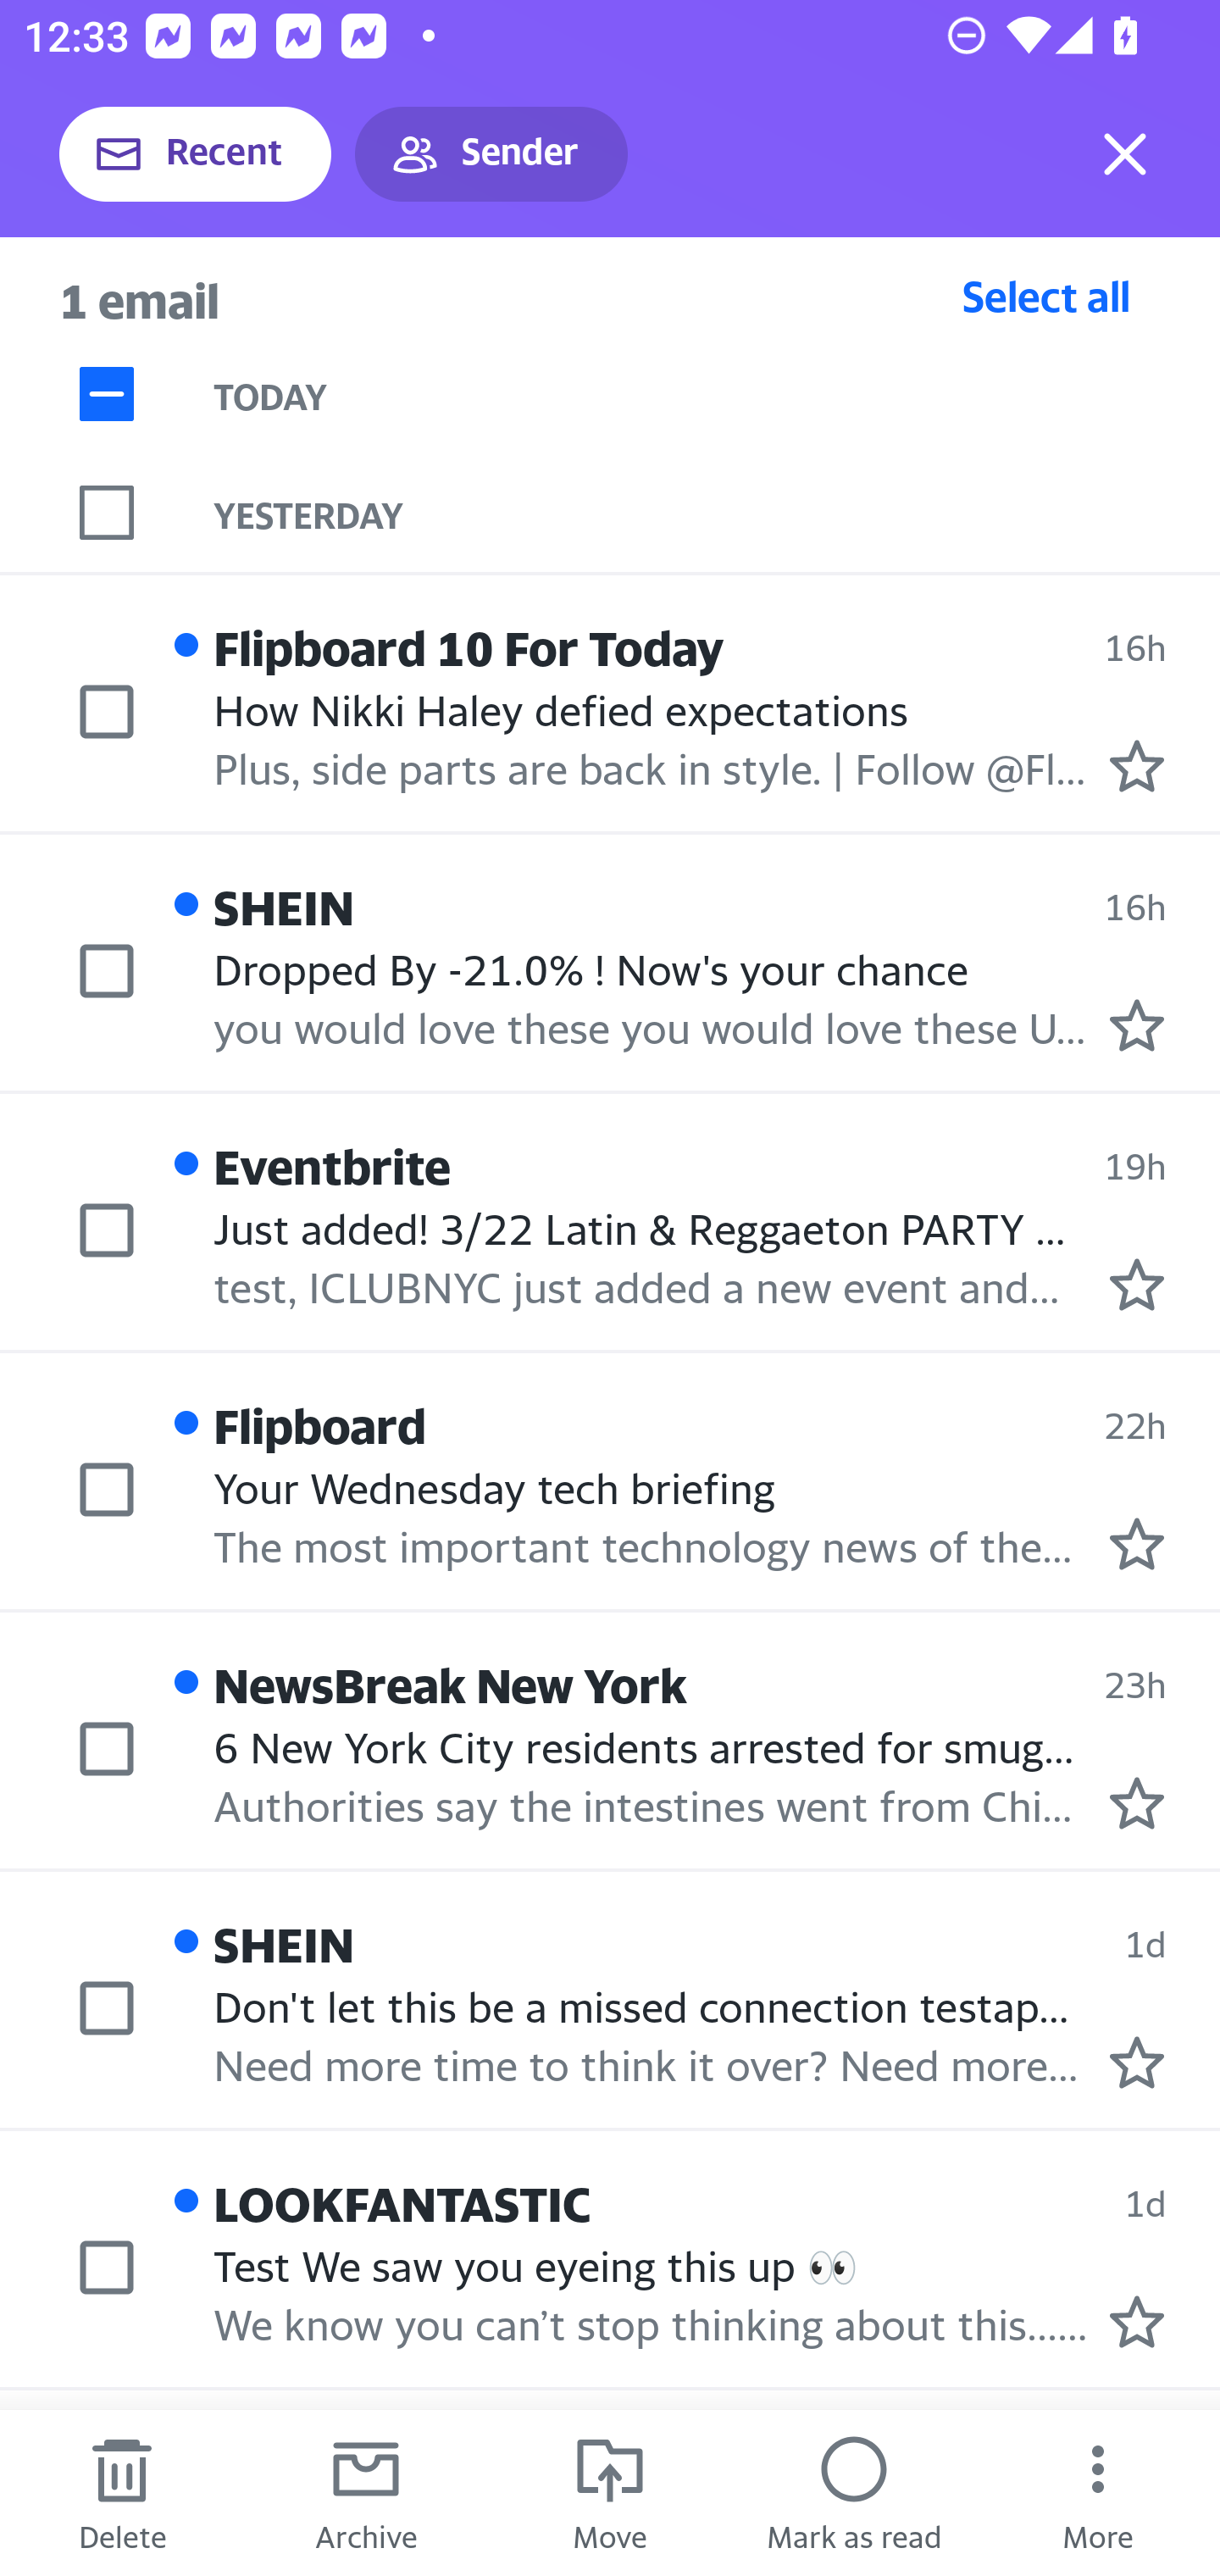 The width and height of the screenshot is (1220, 2576). What do you see at coordinates (1098, 2493) in the screenshot?
I see `More` at bounding box center [1098, 2493].